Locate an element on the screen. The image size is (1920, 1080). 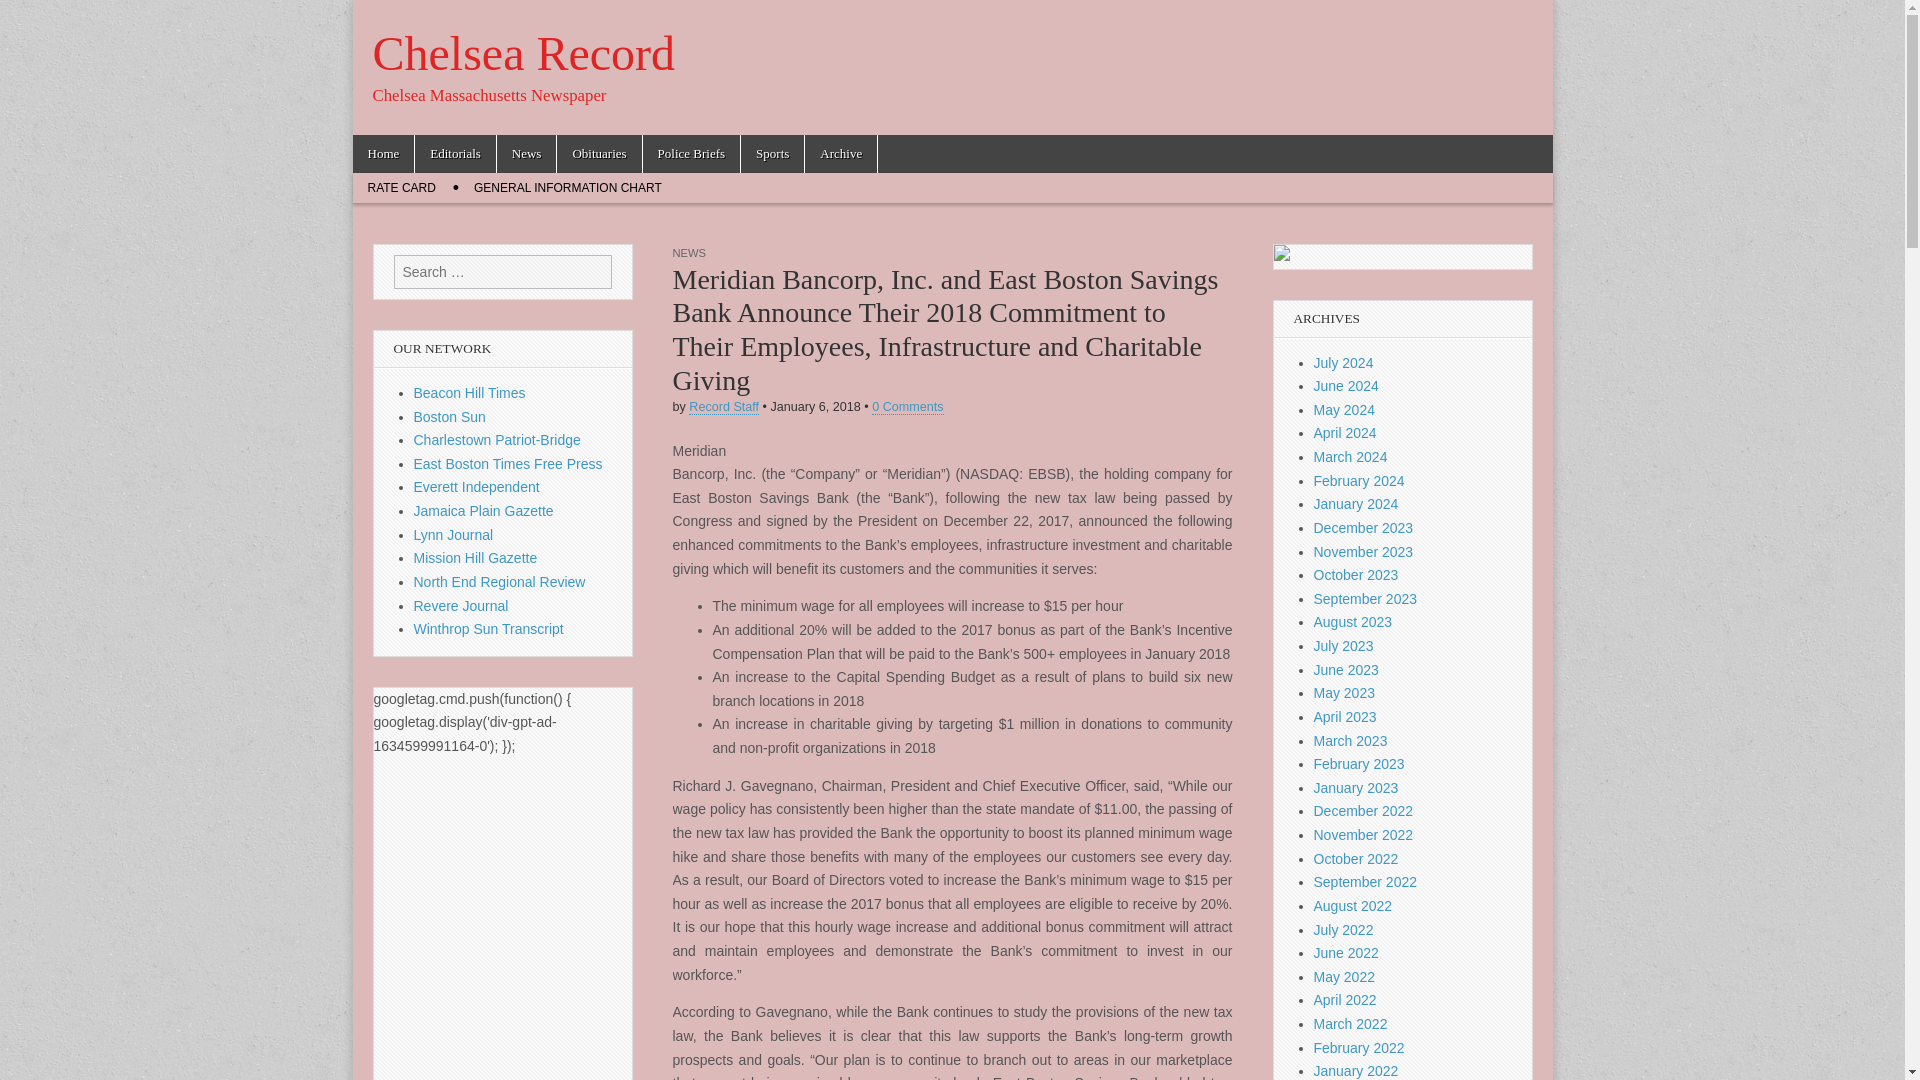
GENERAL INFORMATION CHART is located at coordinates (568, 188).